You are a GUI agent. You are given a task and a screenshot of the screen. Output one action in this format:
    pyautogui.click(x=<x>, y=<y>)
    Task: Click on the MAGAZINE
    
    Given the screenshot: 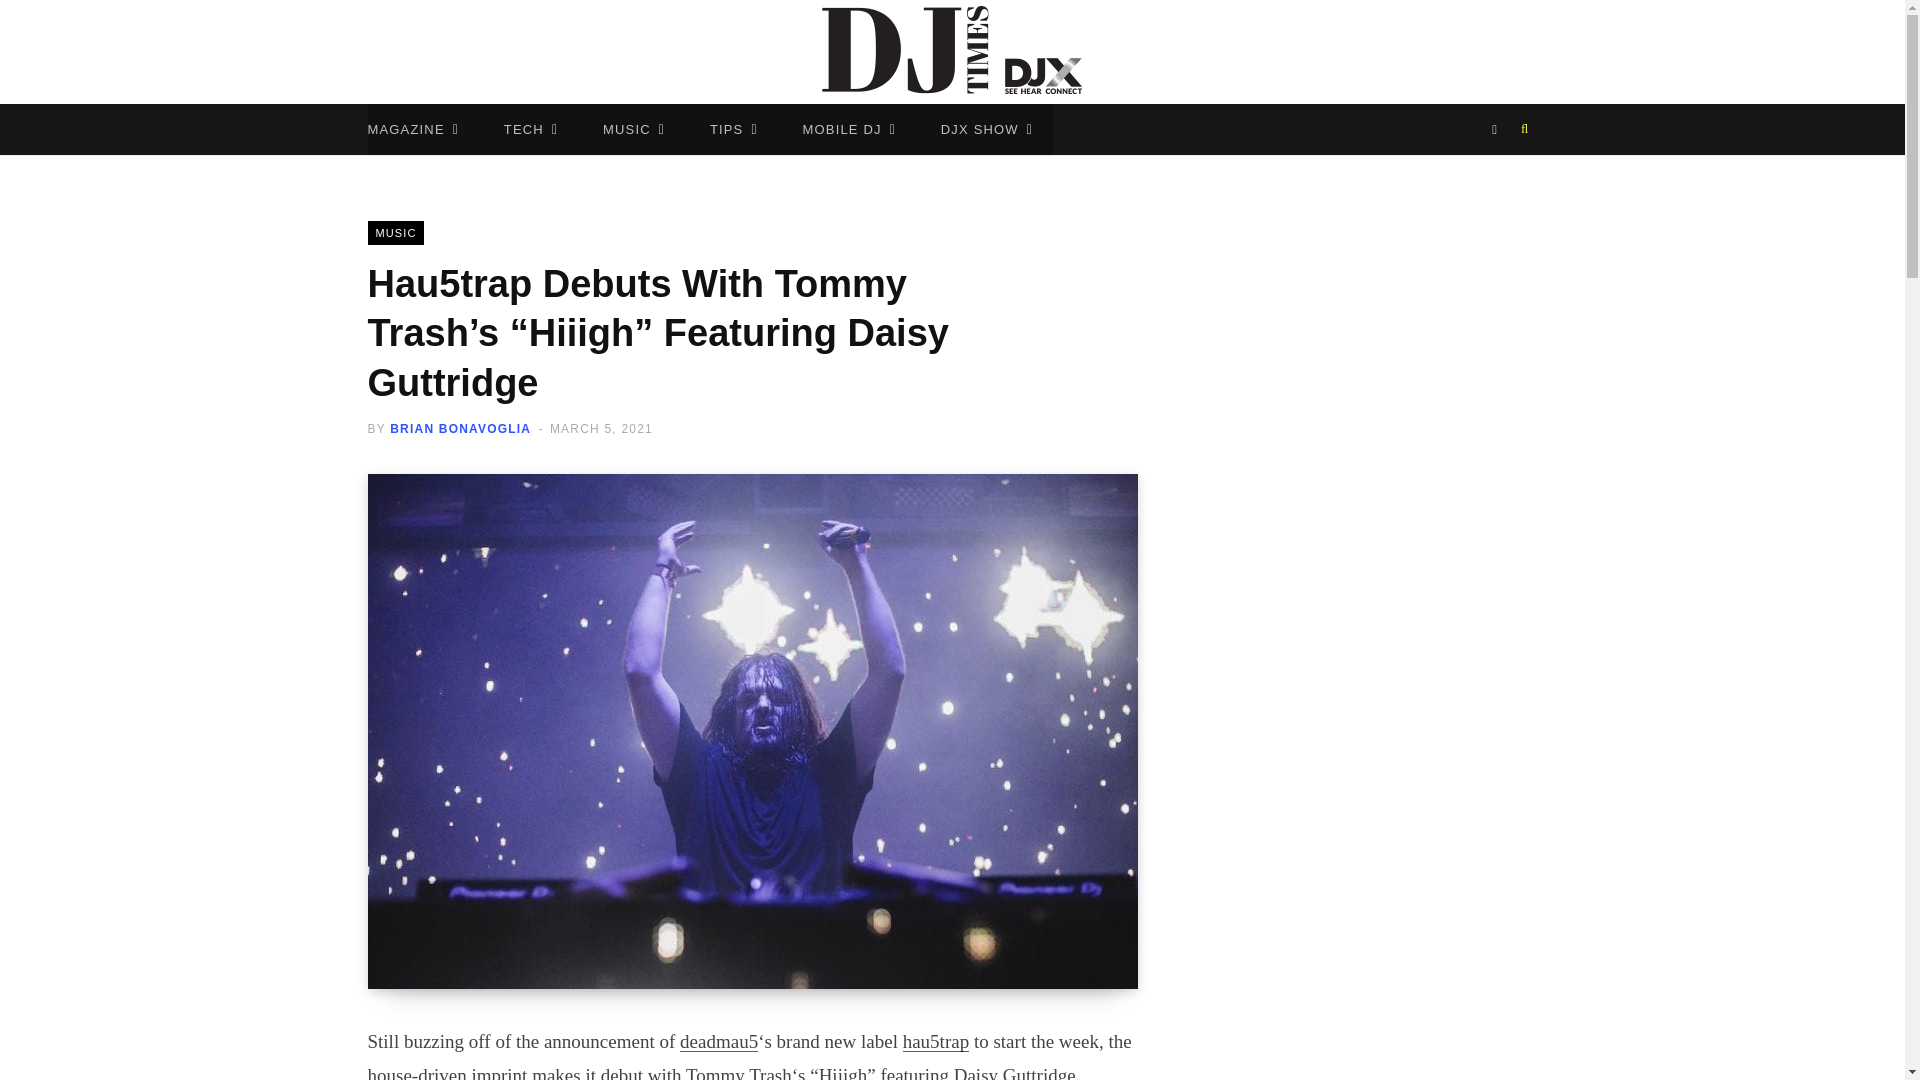 What is the action you would take?
    pyautogui.click(x=414, y=129)
    